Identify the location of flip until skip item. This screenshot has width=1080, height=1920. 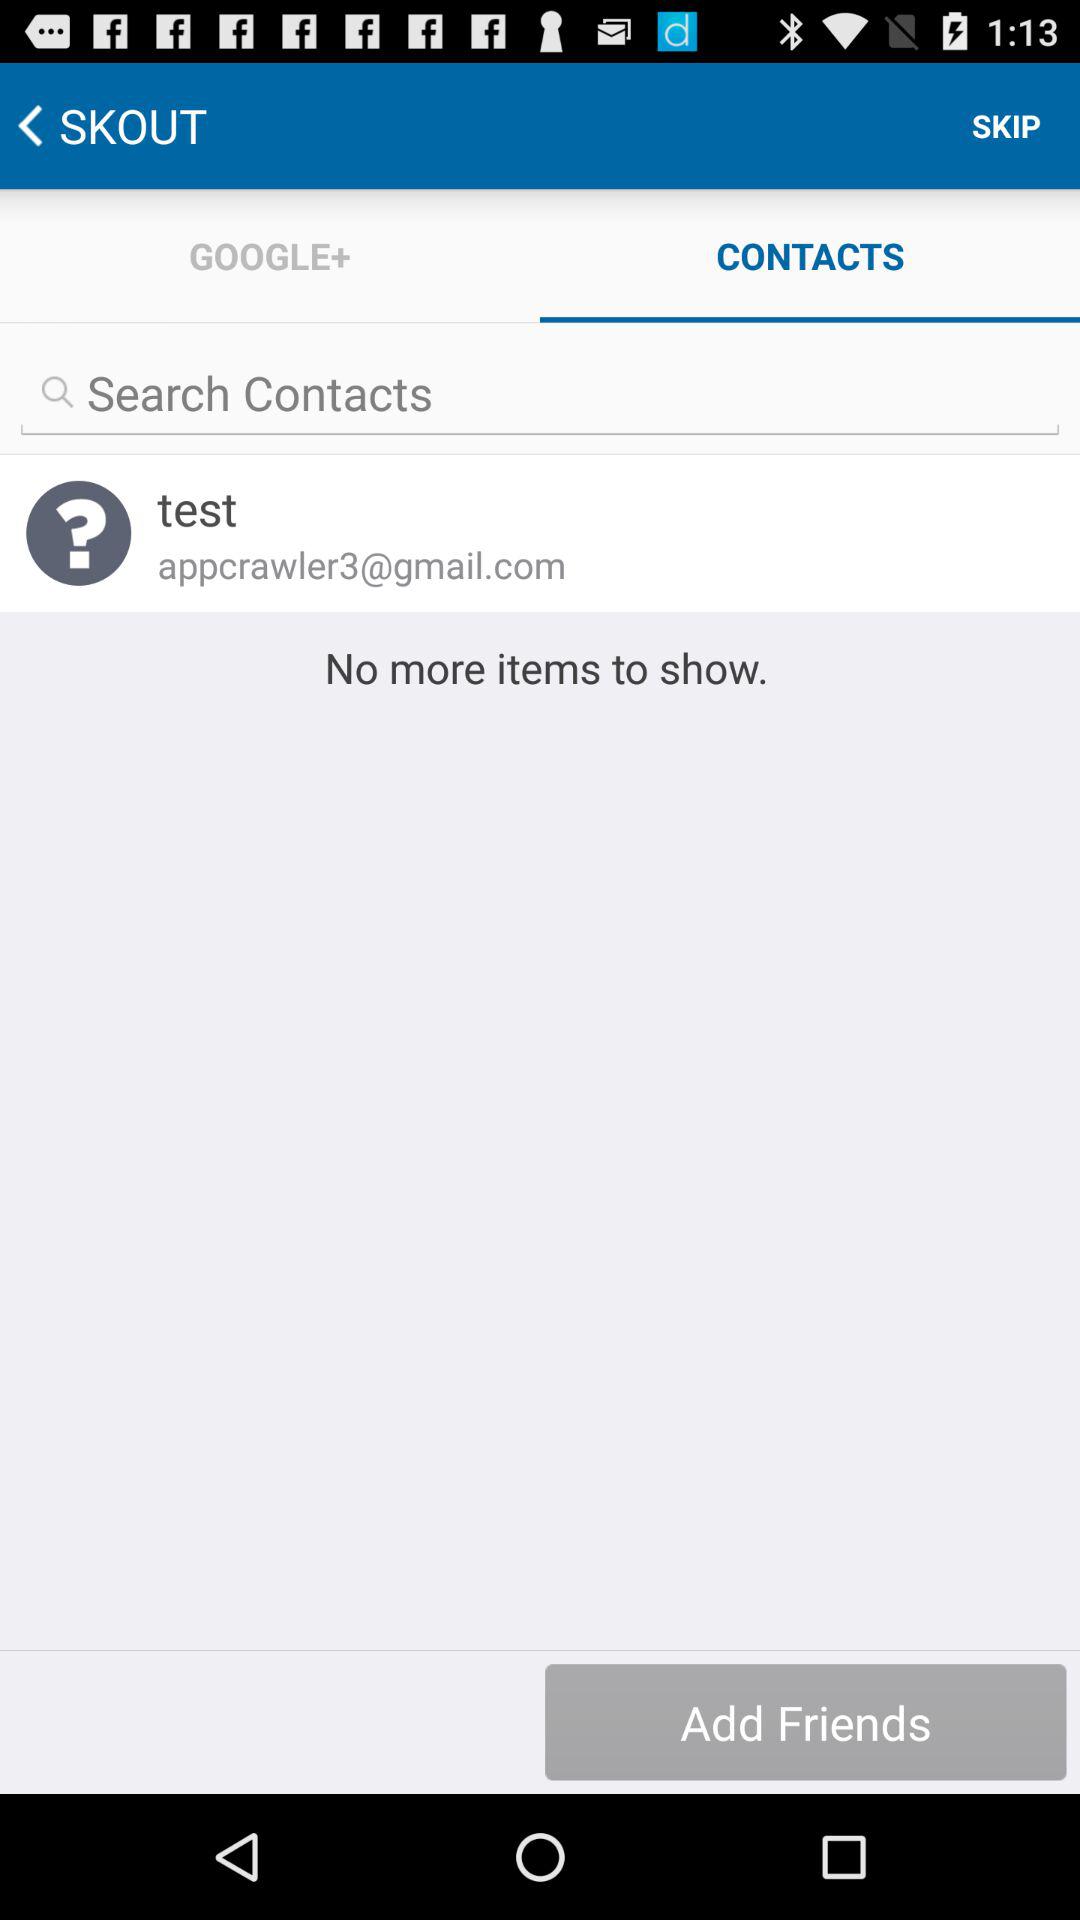
(1006, 126).